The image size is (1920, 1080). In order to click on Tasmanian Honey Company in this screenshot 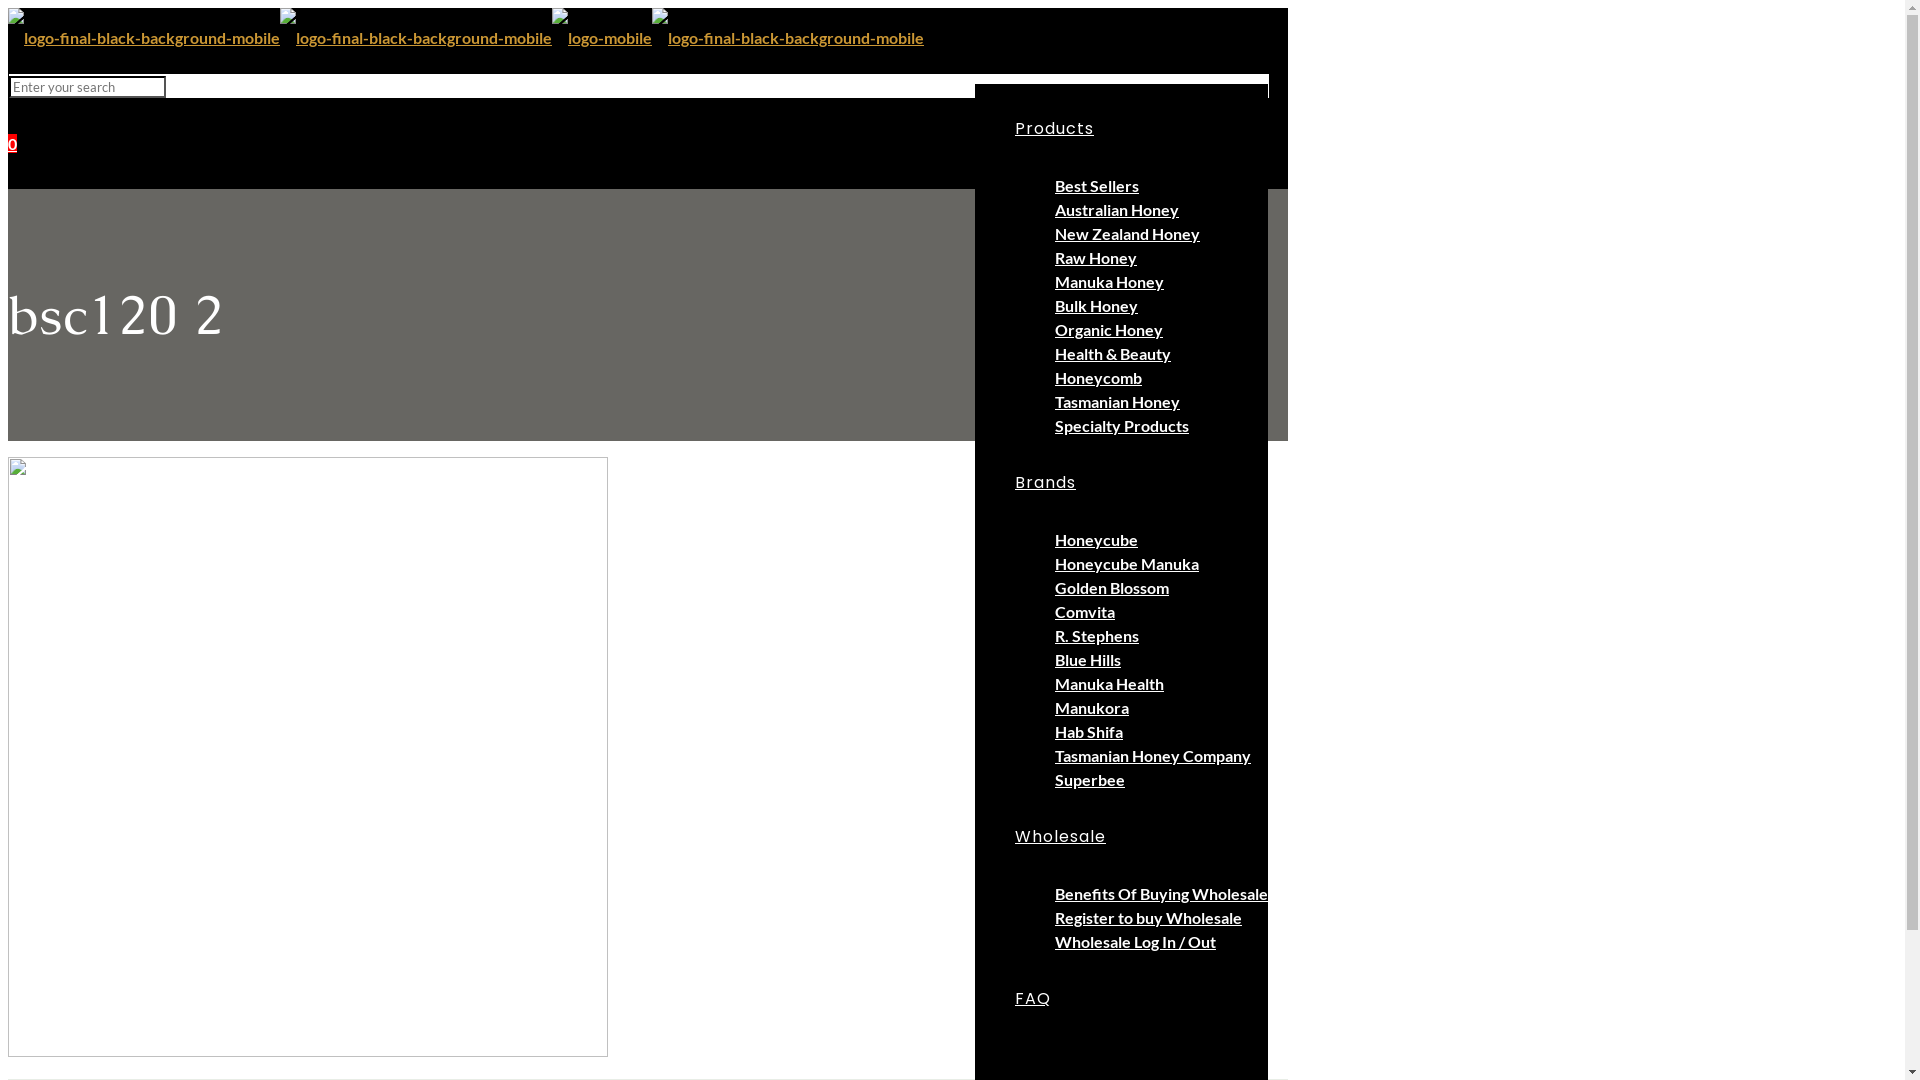, I will do `click(1153, 756)`.